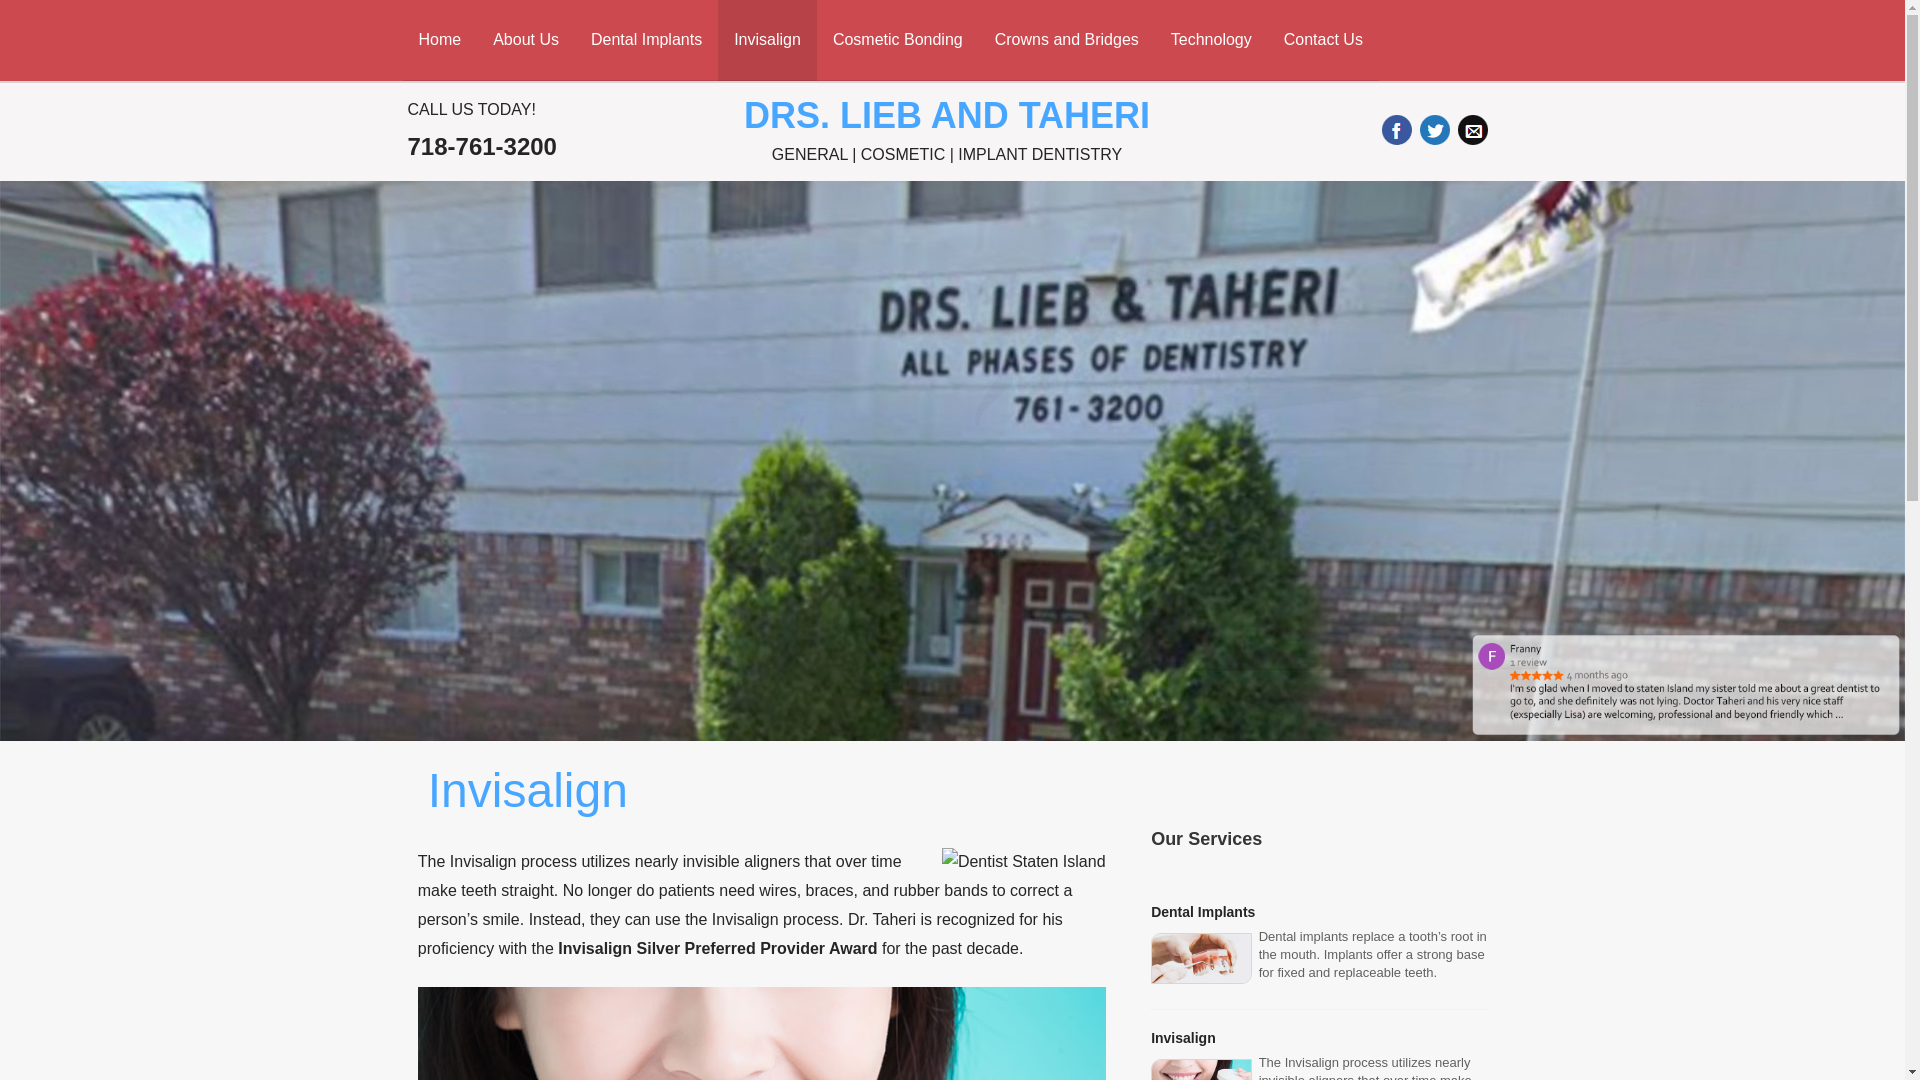  What do you see at coordinates (646, 40) in the screenshot?
I see `Dental Implants` at bounding box center [646, 40].